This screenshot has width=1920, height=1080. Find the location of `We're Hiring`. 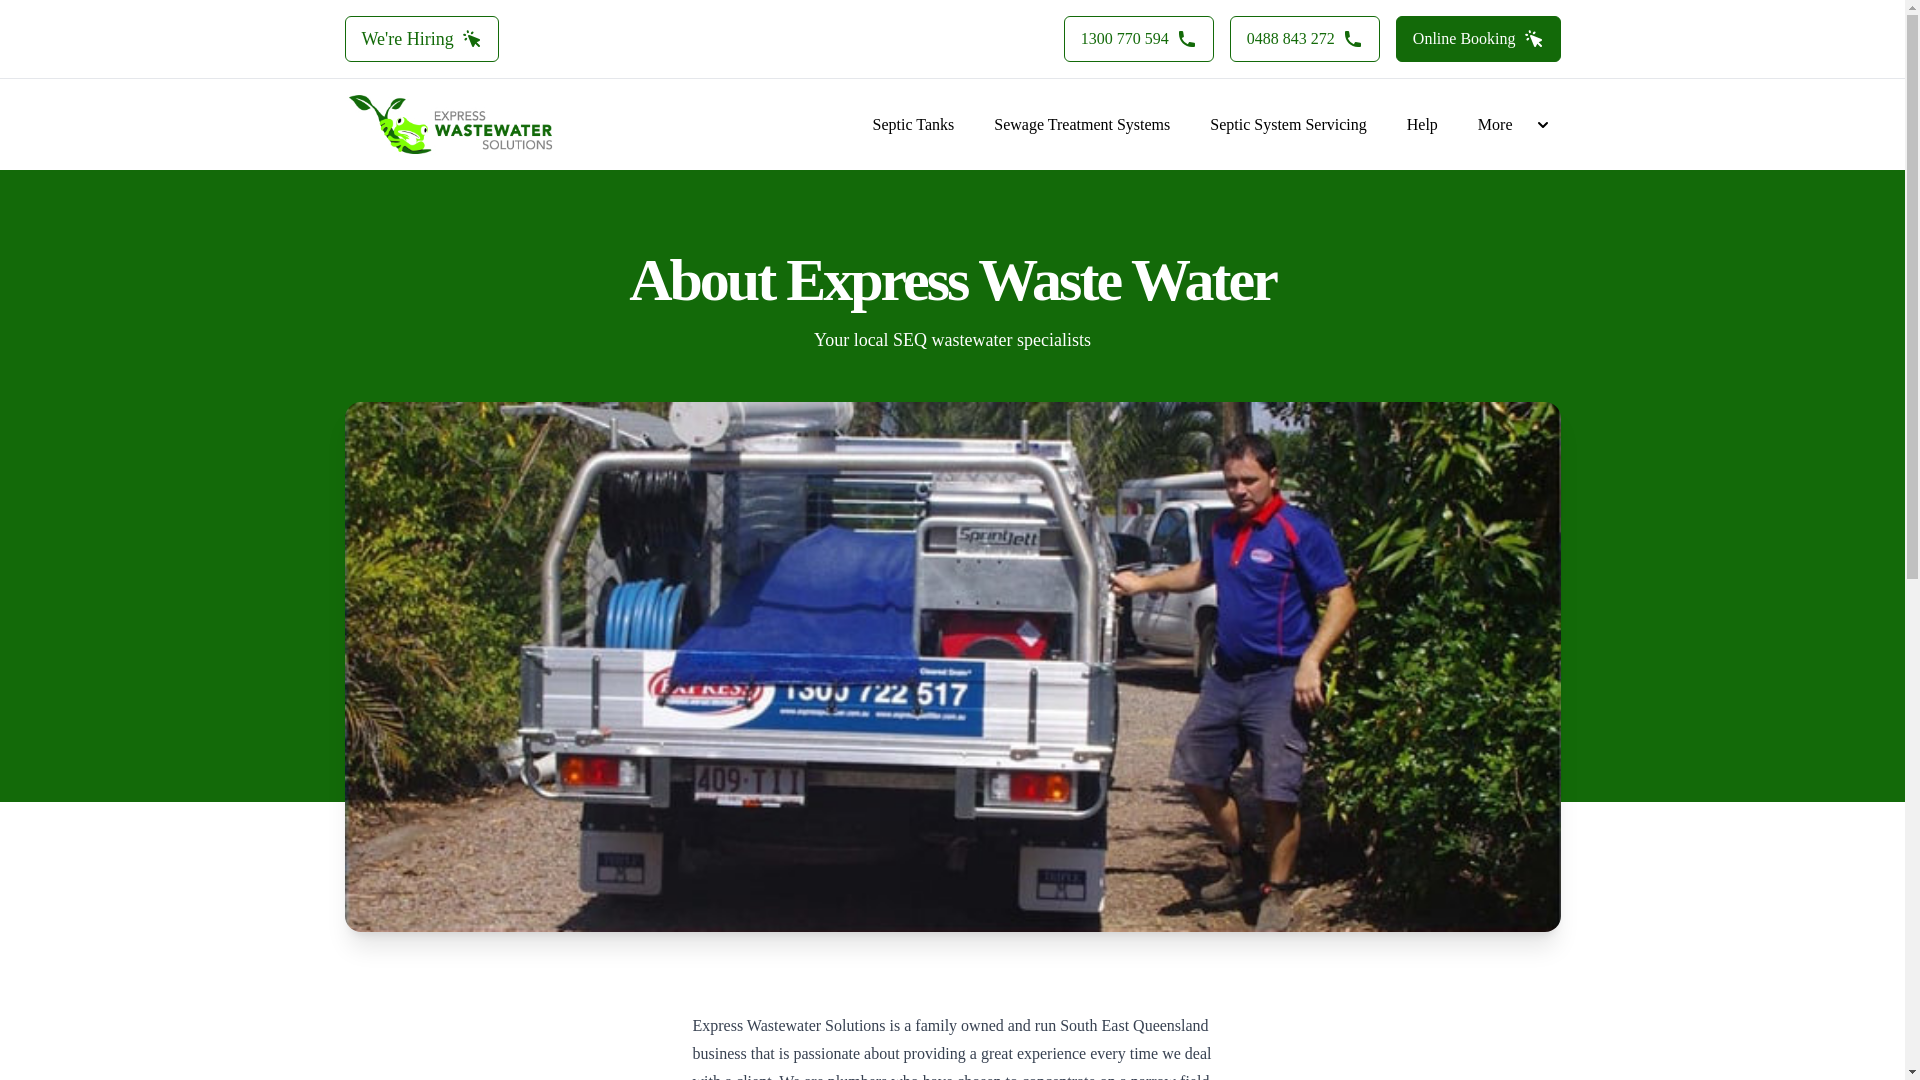

We're Hiring is located at coordinates (420, 38).